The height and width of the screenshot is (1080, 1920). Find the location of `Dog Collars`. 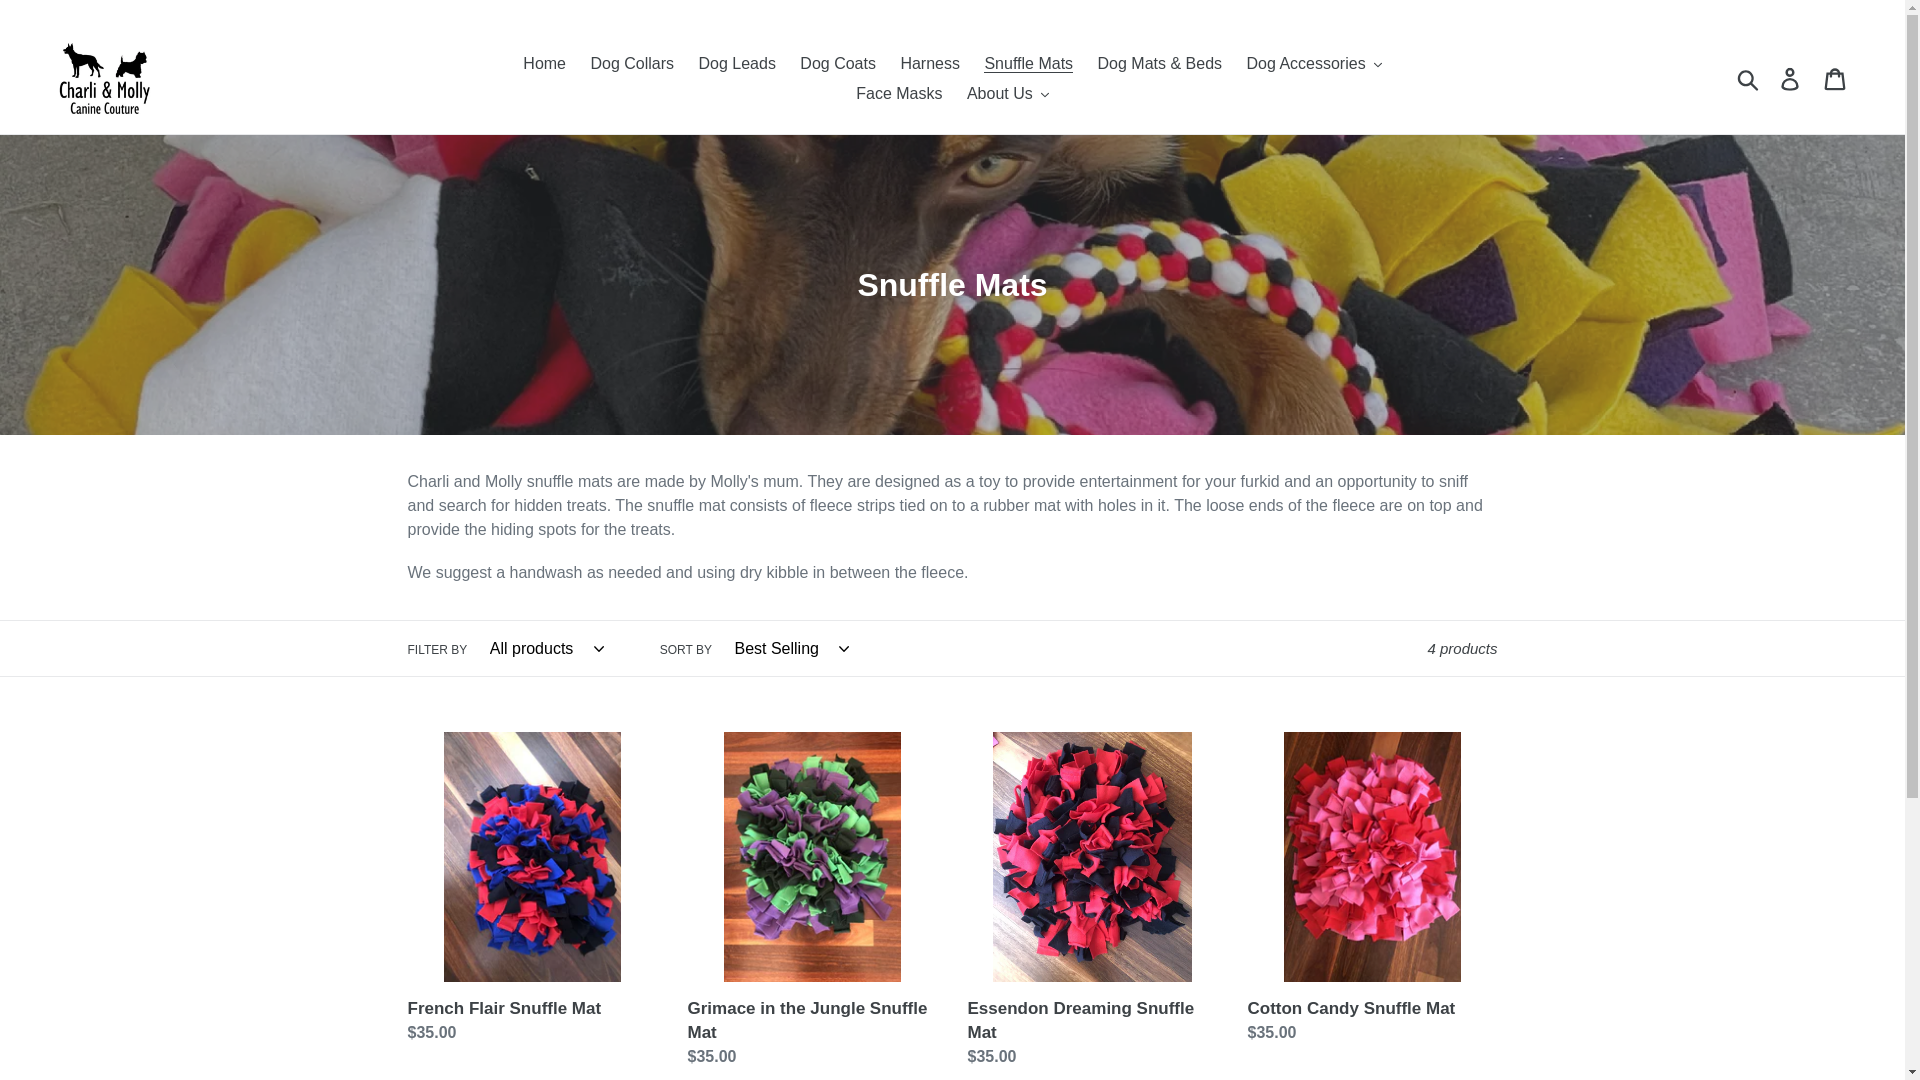

Dog Collars is located at coordinates (631, 63).